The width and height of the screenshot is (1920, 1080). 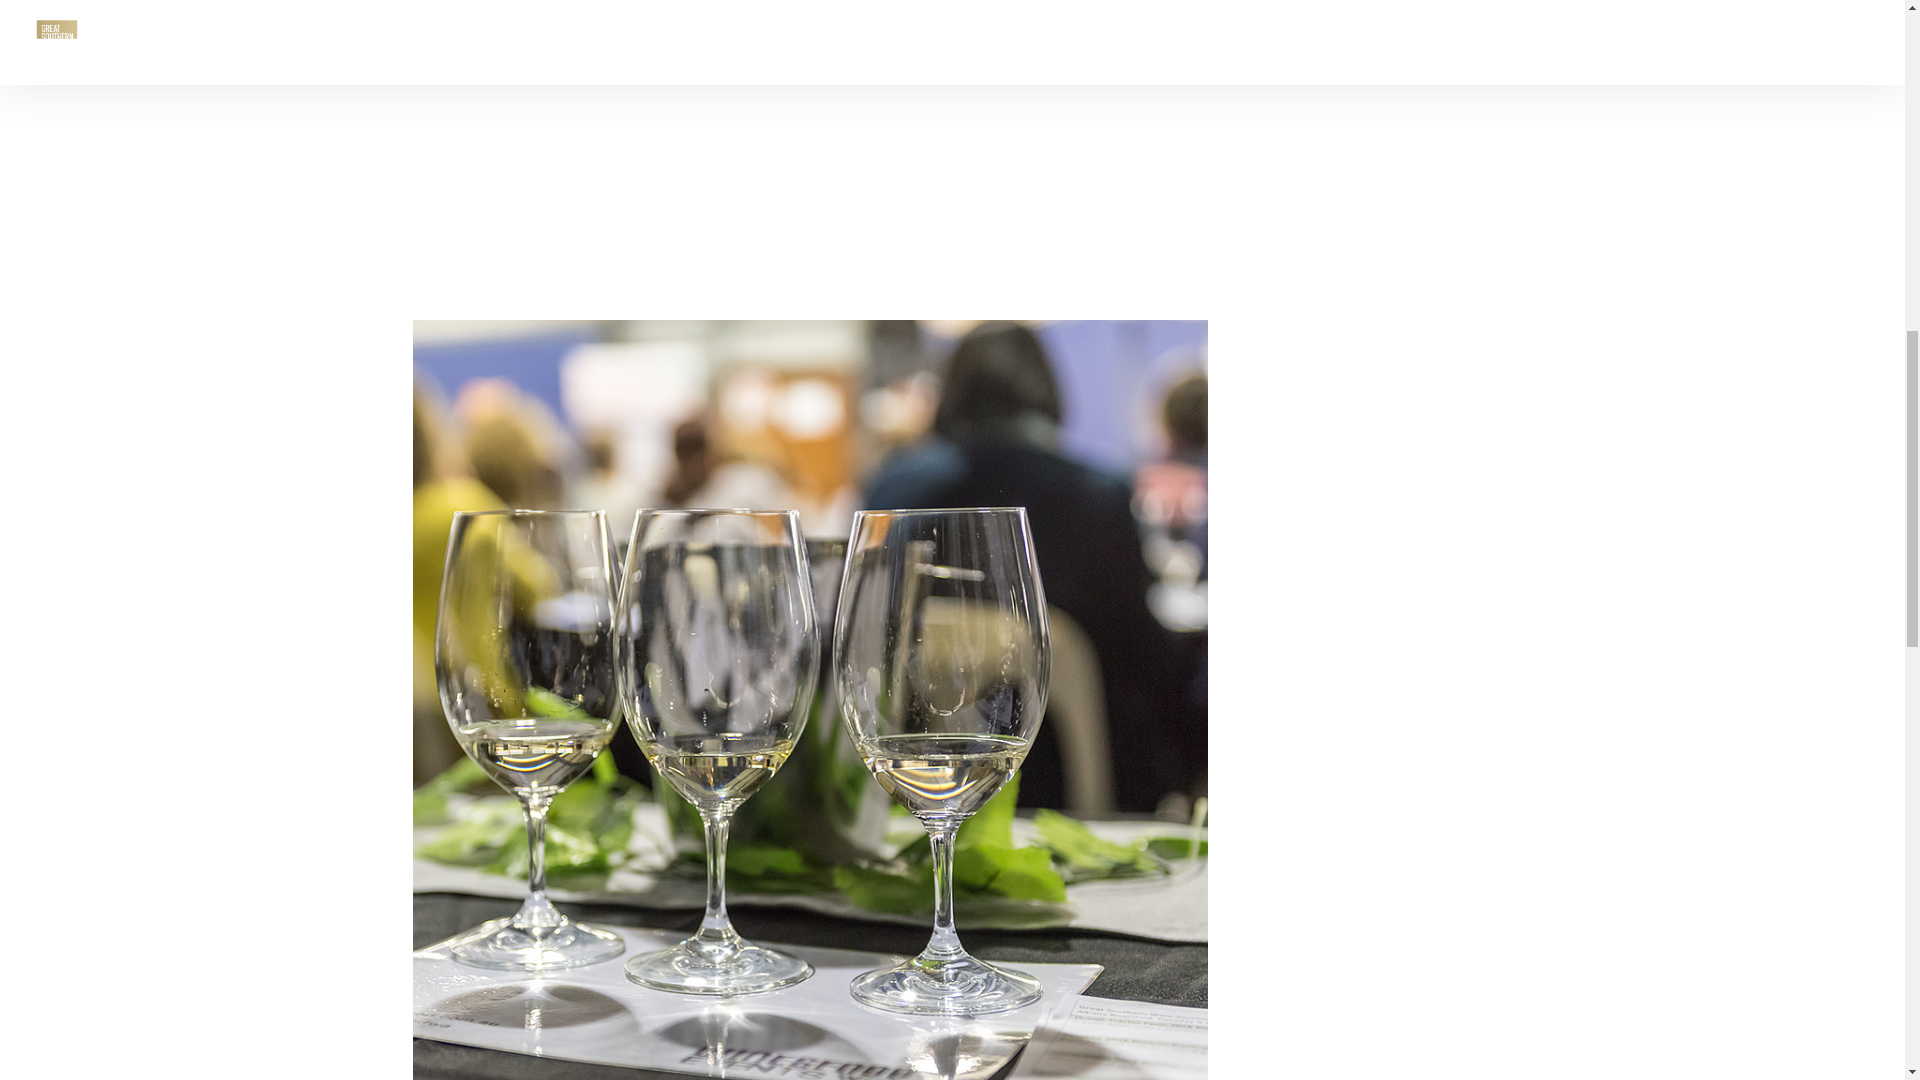 I want to click on Albany, so click(x=884, y=108).